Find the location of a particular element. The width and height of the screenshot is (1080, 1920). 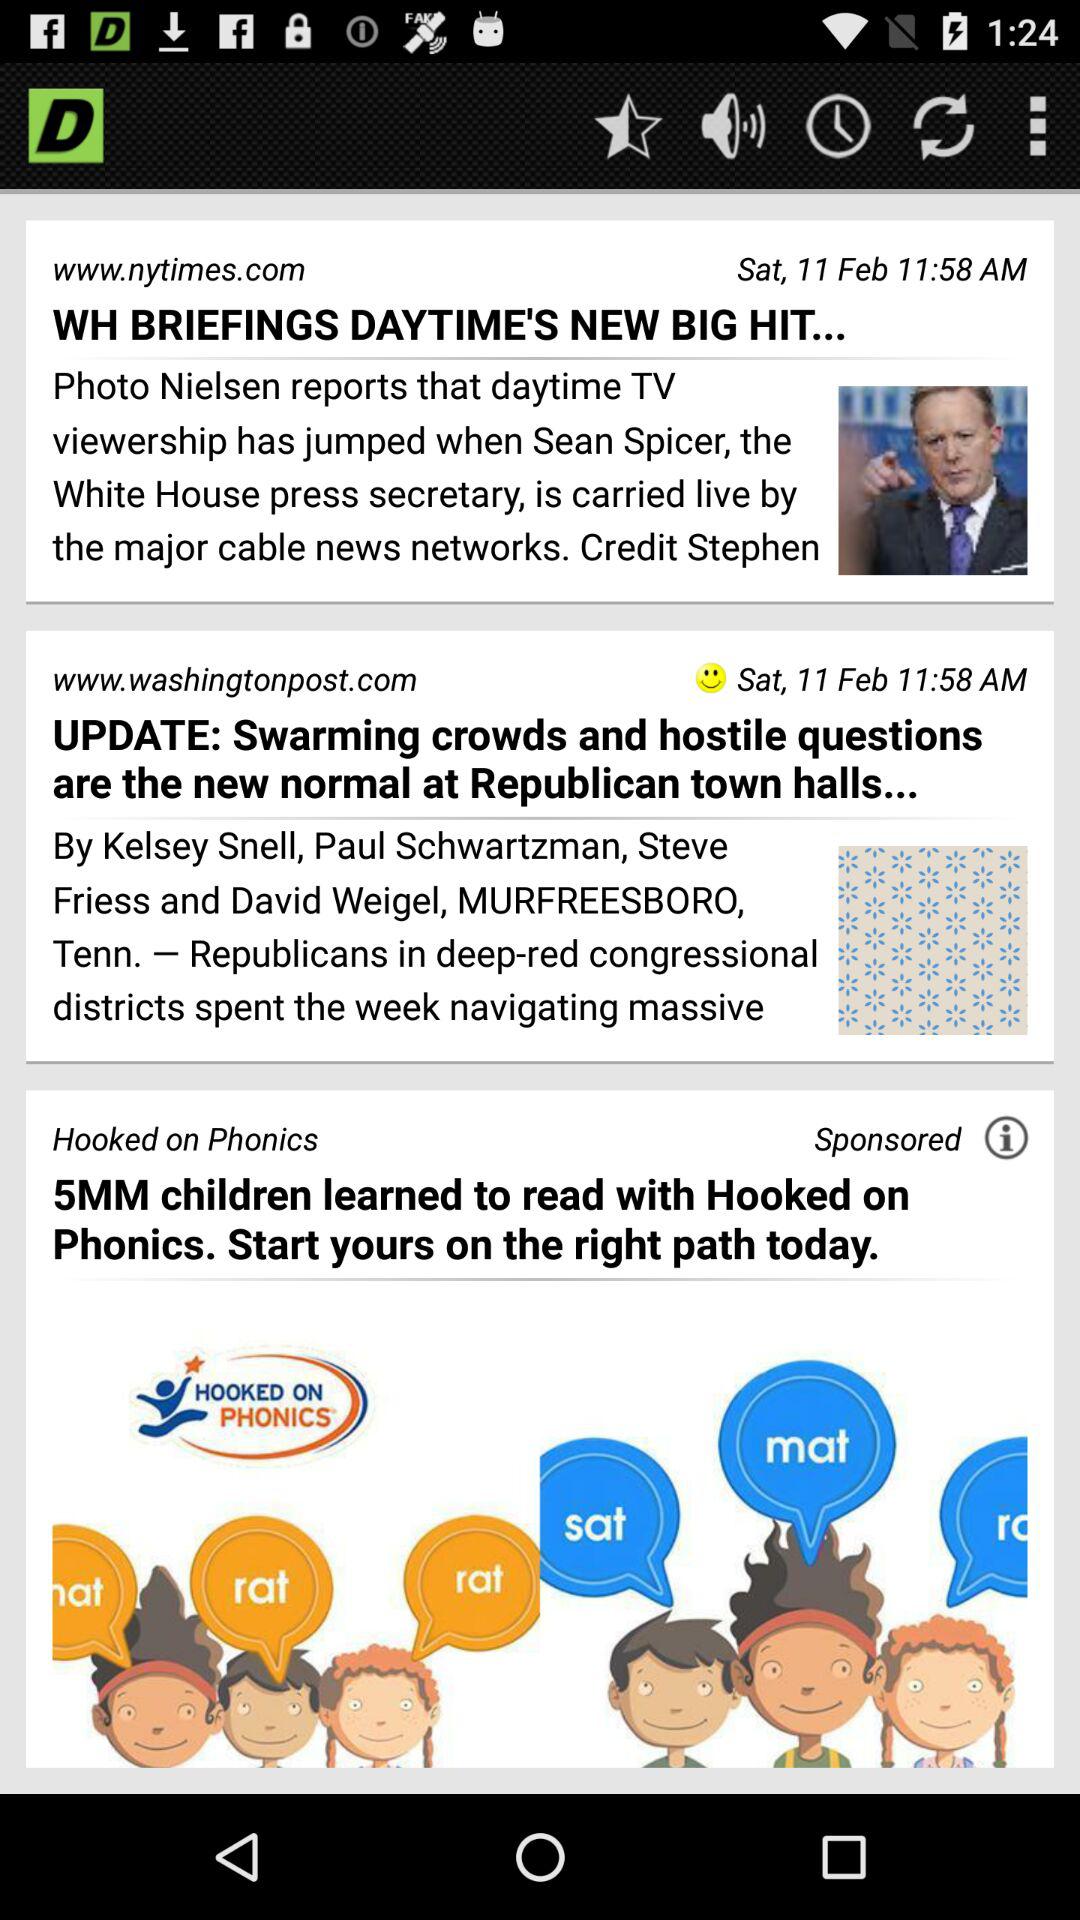

click the icon below www.nytimes.com item is located at coordinates (540, 322).